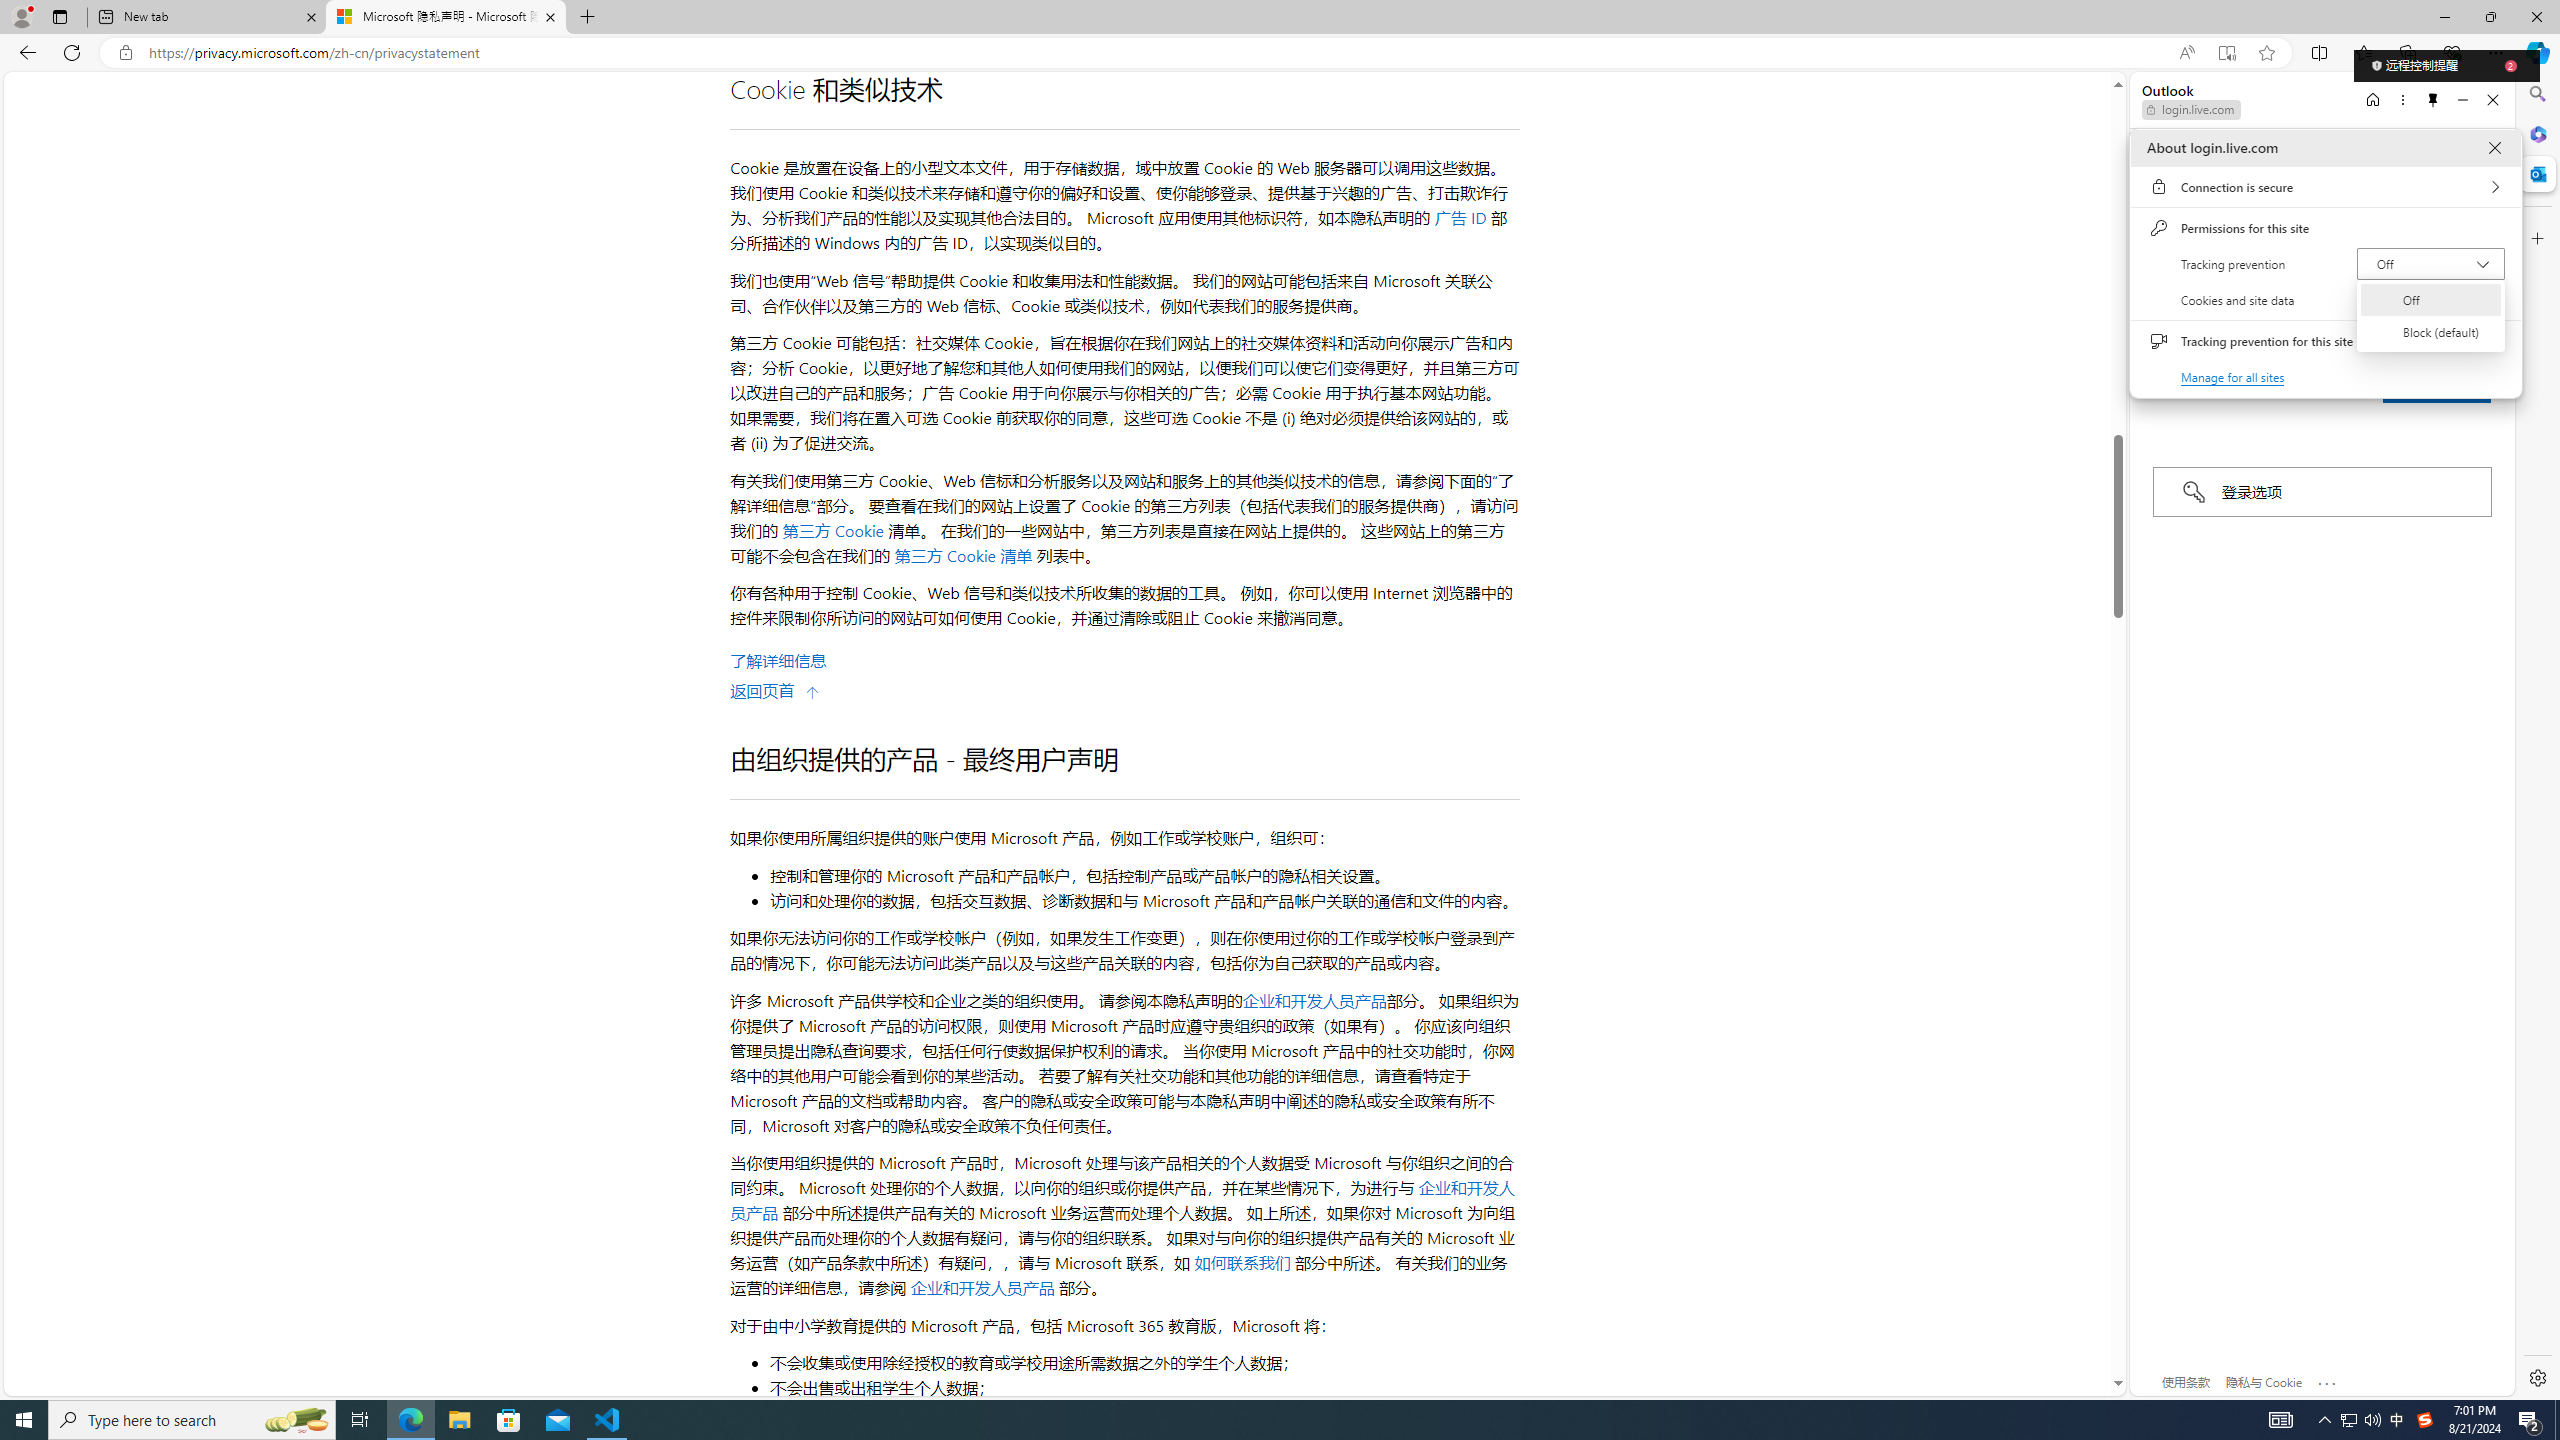 Image resolution: width=2560 pixels, height=1440 pixels. What do you see at coordinates (2486, 341) in the screenshot?
I see `Tracking prevention for this site (Balanced)` at bounding box center [2486, 341].